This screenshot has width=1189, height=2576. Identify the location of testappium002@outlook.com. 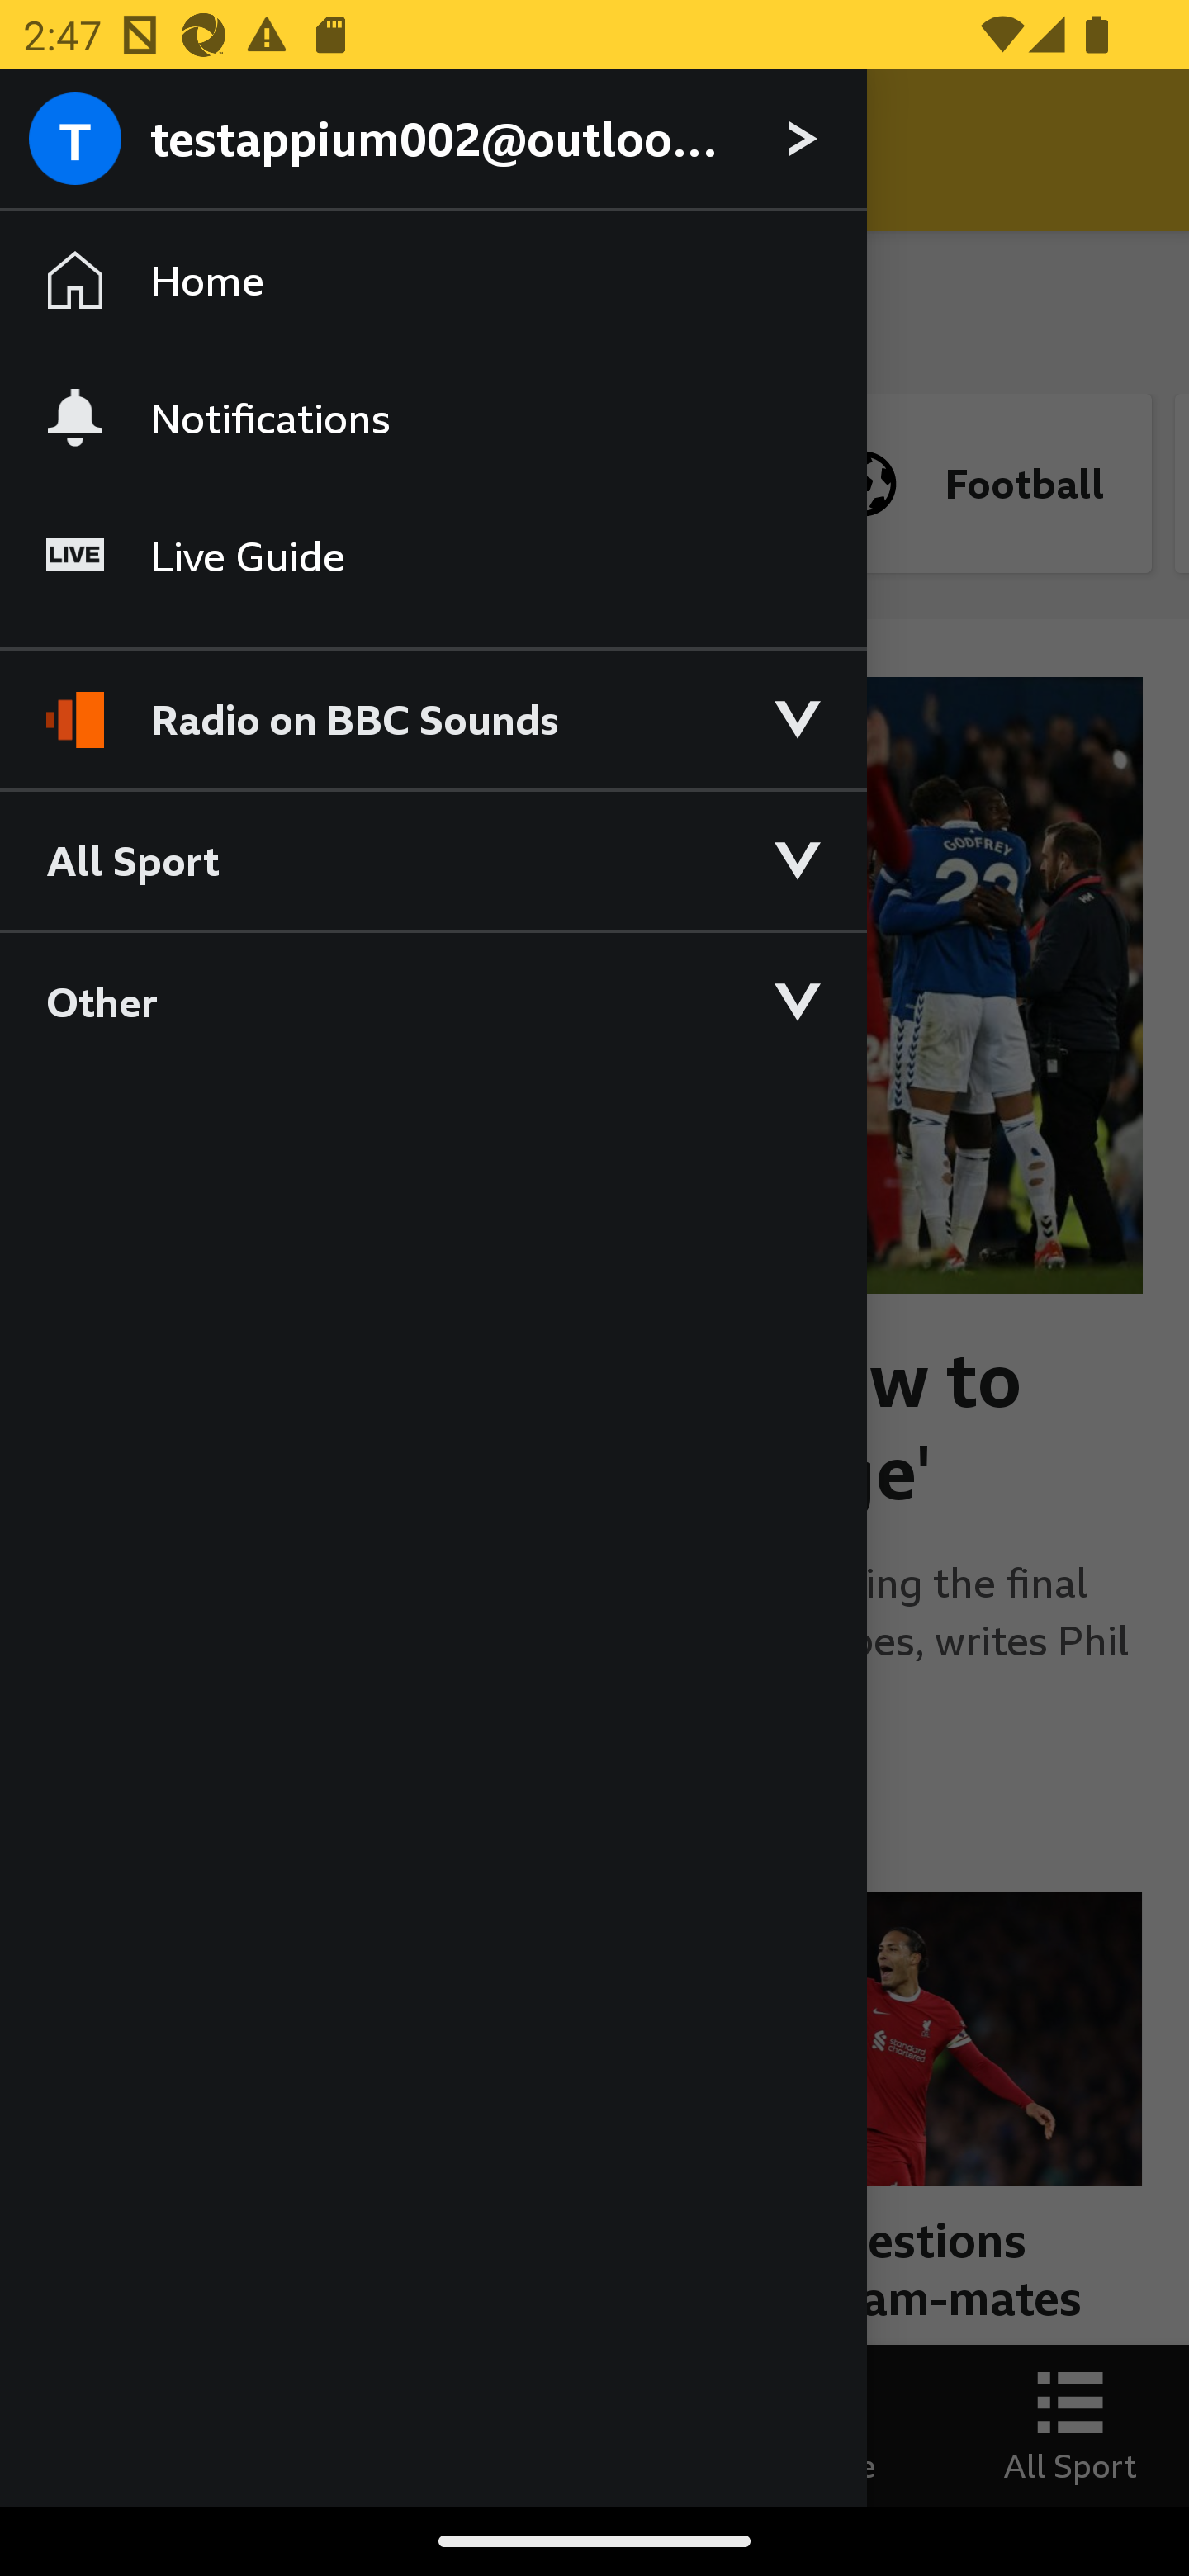
(433, 140).